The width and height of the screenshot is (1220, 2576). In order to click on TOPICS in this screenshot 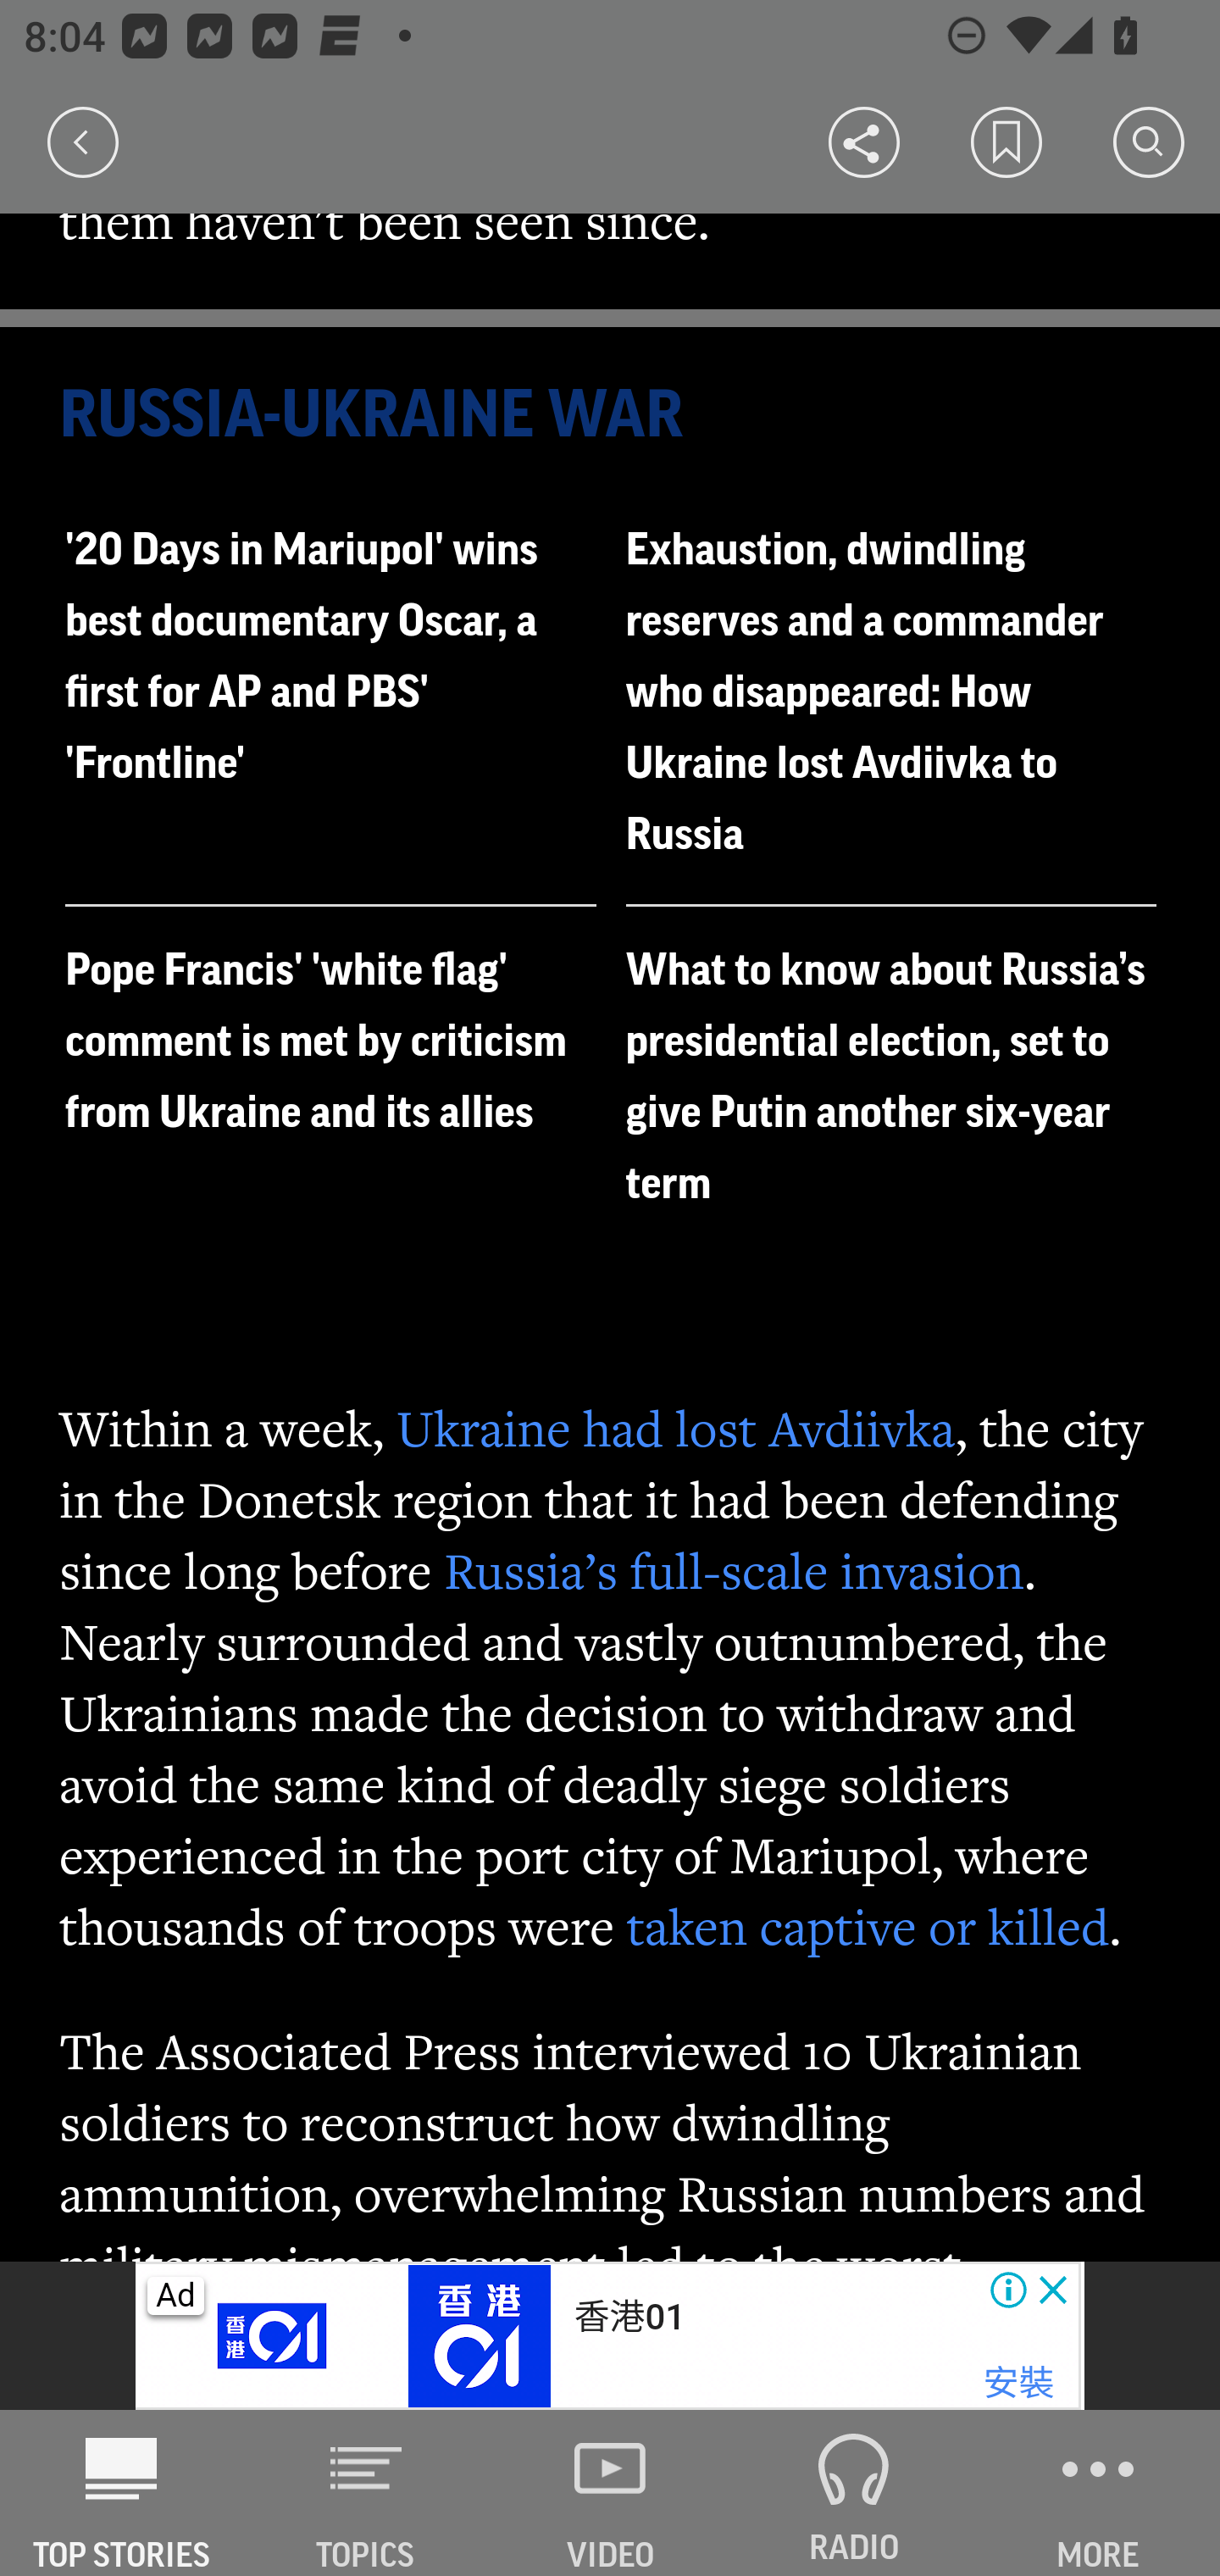, I will do `click(366, 2493)`.